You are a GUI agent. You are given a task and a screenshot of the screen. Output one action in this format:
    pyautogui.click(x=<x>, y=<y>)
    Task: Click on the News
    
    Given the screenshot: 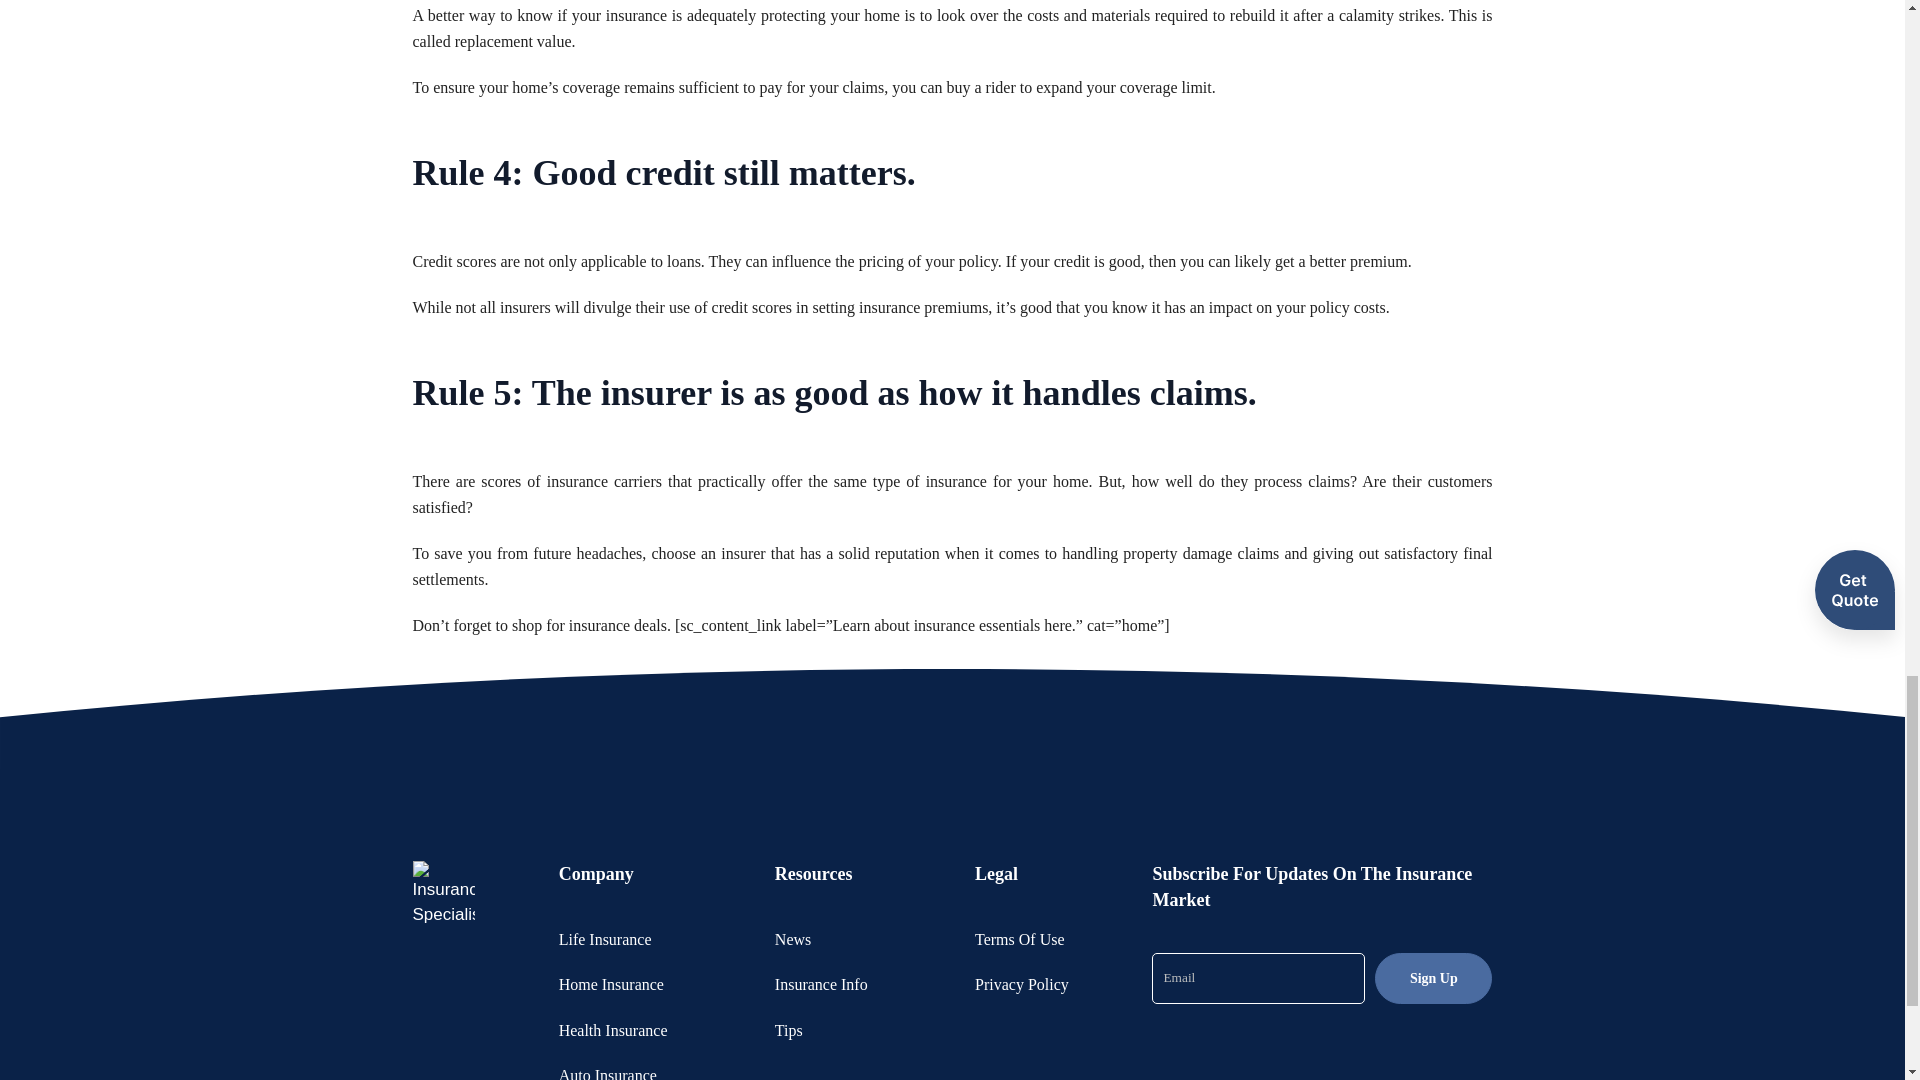 What is the action you would take?
    pyautogui.click(x=792, y=939)
    